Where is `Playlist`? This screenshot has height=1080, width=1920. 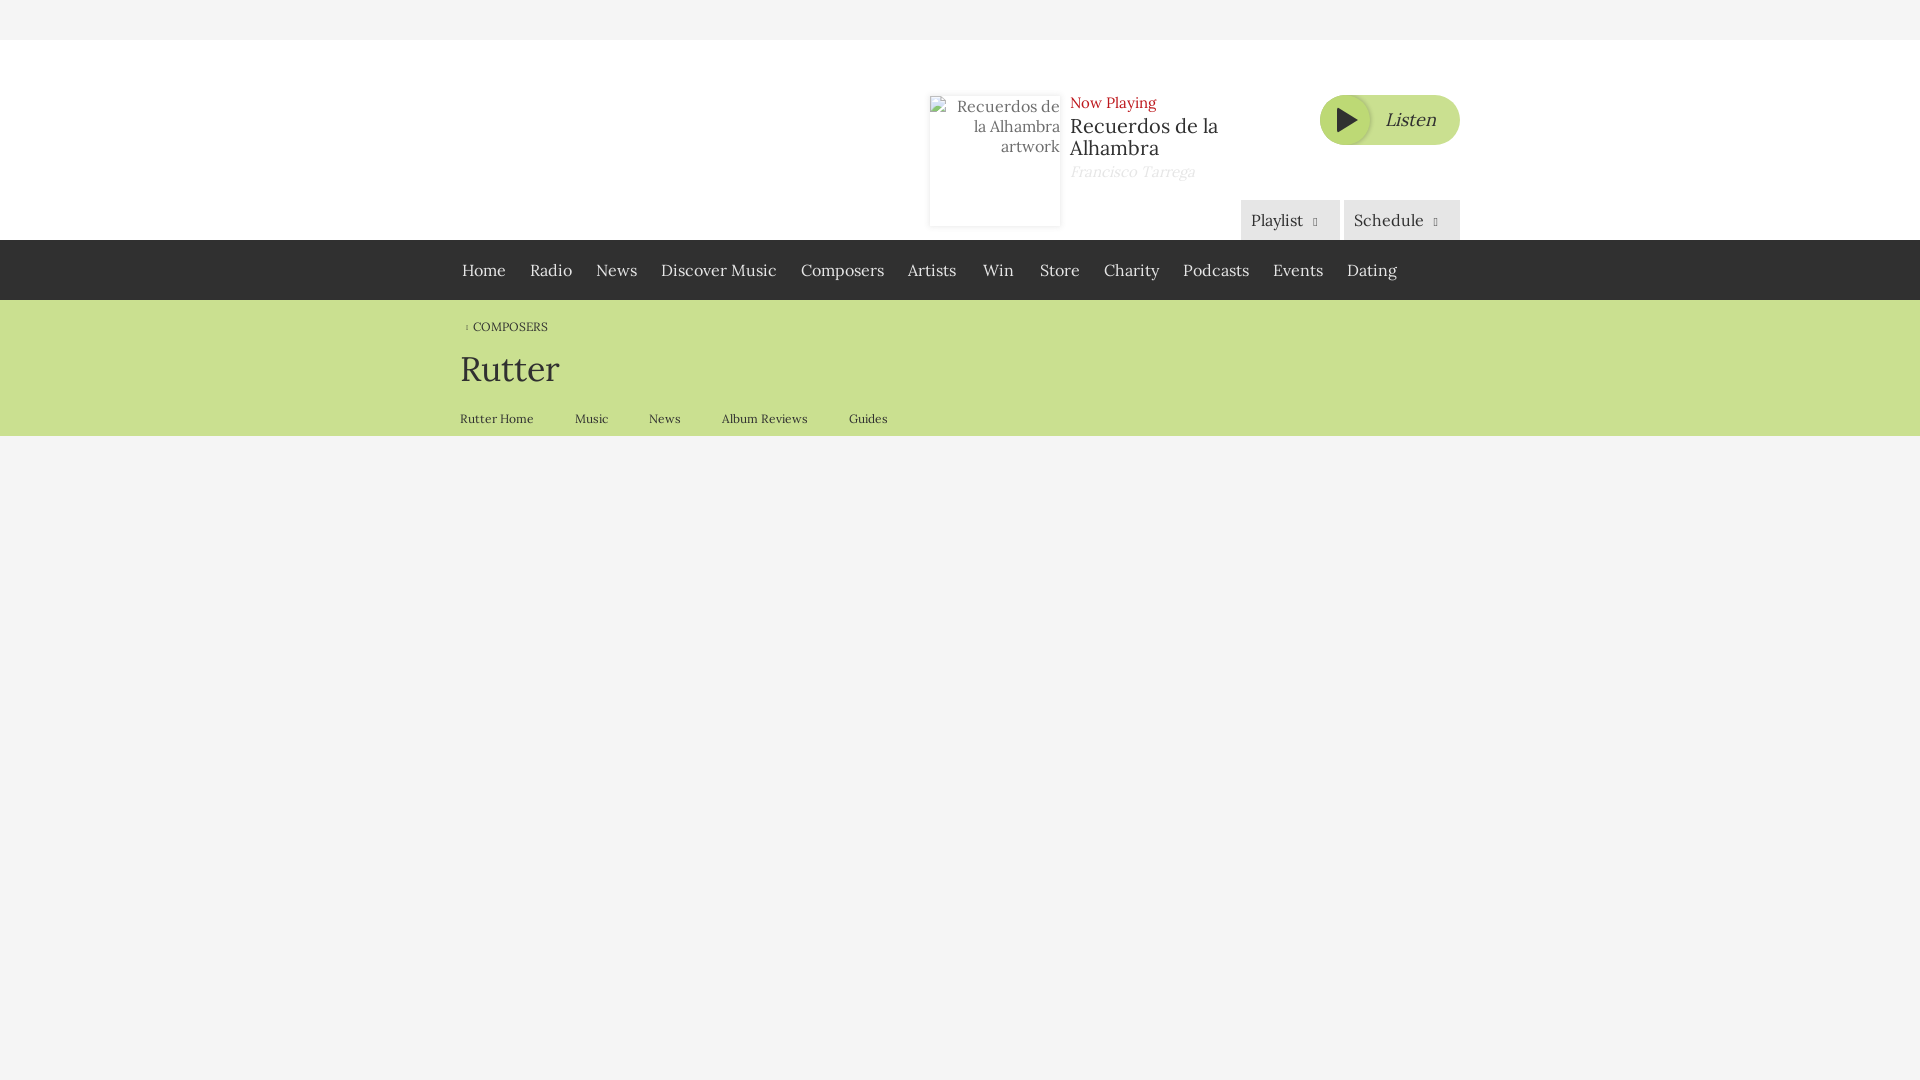
Playlist is located at coordinates (1289, 219).